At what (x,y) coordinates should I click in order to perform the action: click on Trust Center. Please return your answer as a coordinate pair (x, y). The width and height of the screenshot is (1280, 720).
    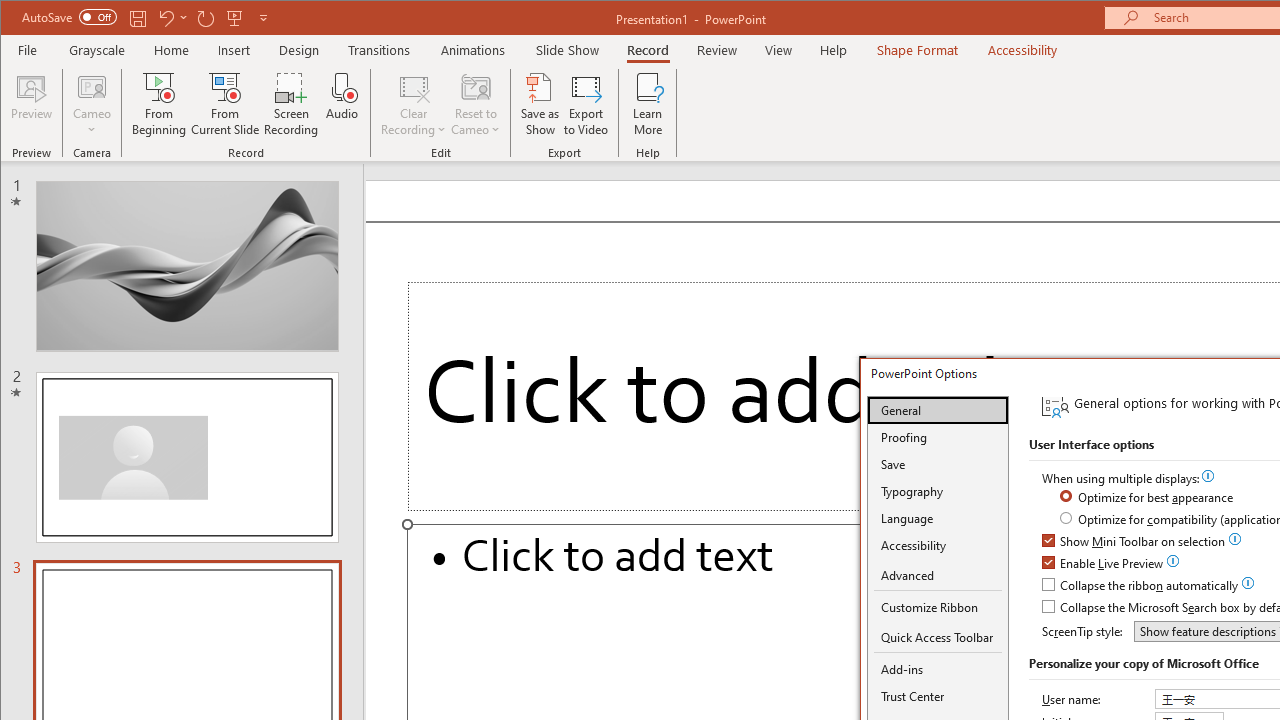
    Looking at the image, I should click on (938, 696).